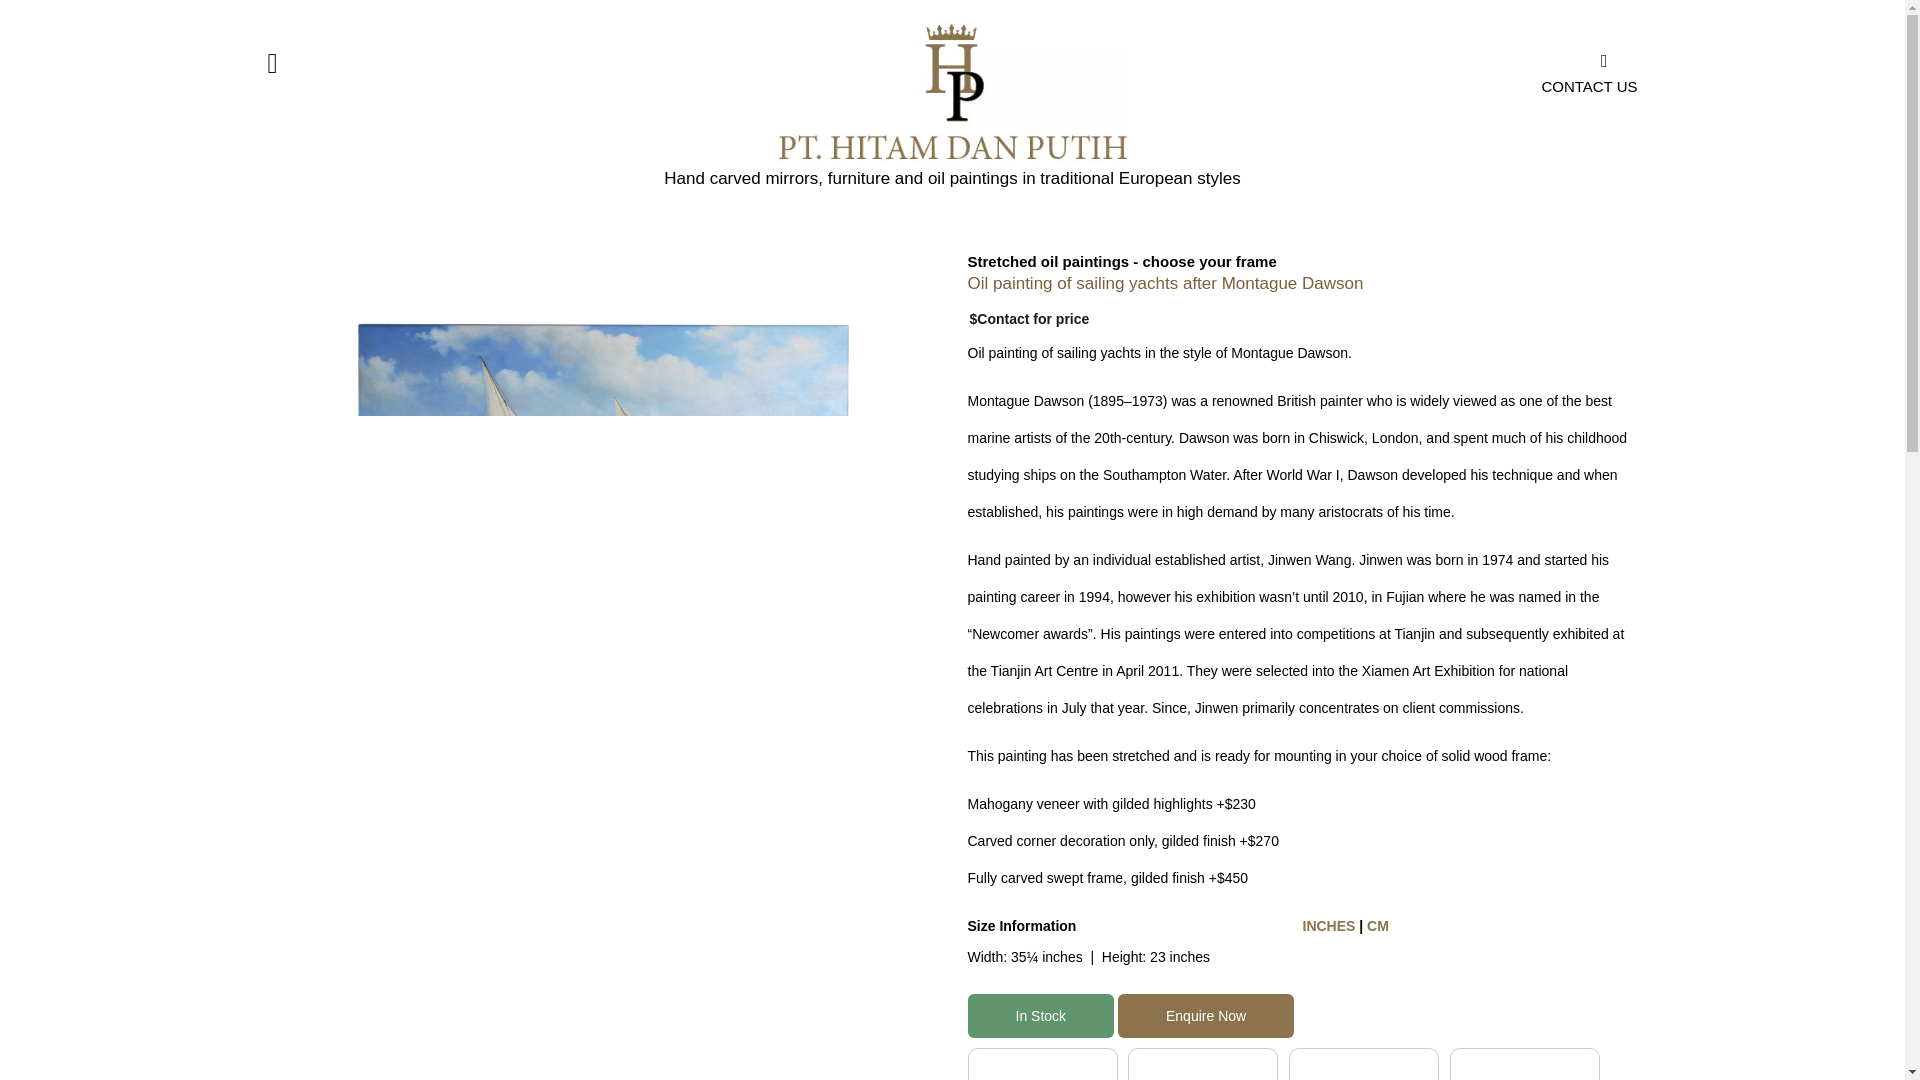 Image resolution: width=1920 pixels, height=1080 pixels. What do you see at coordinates (1328, 926) in the screenshot?
I see `INCHES` at bounding box center [1328, 926].